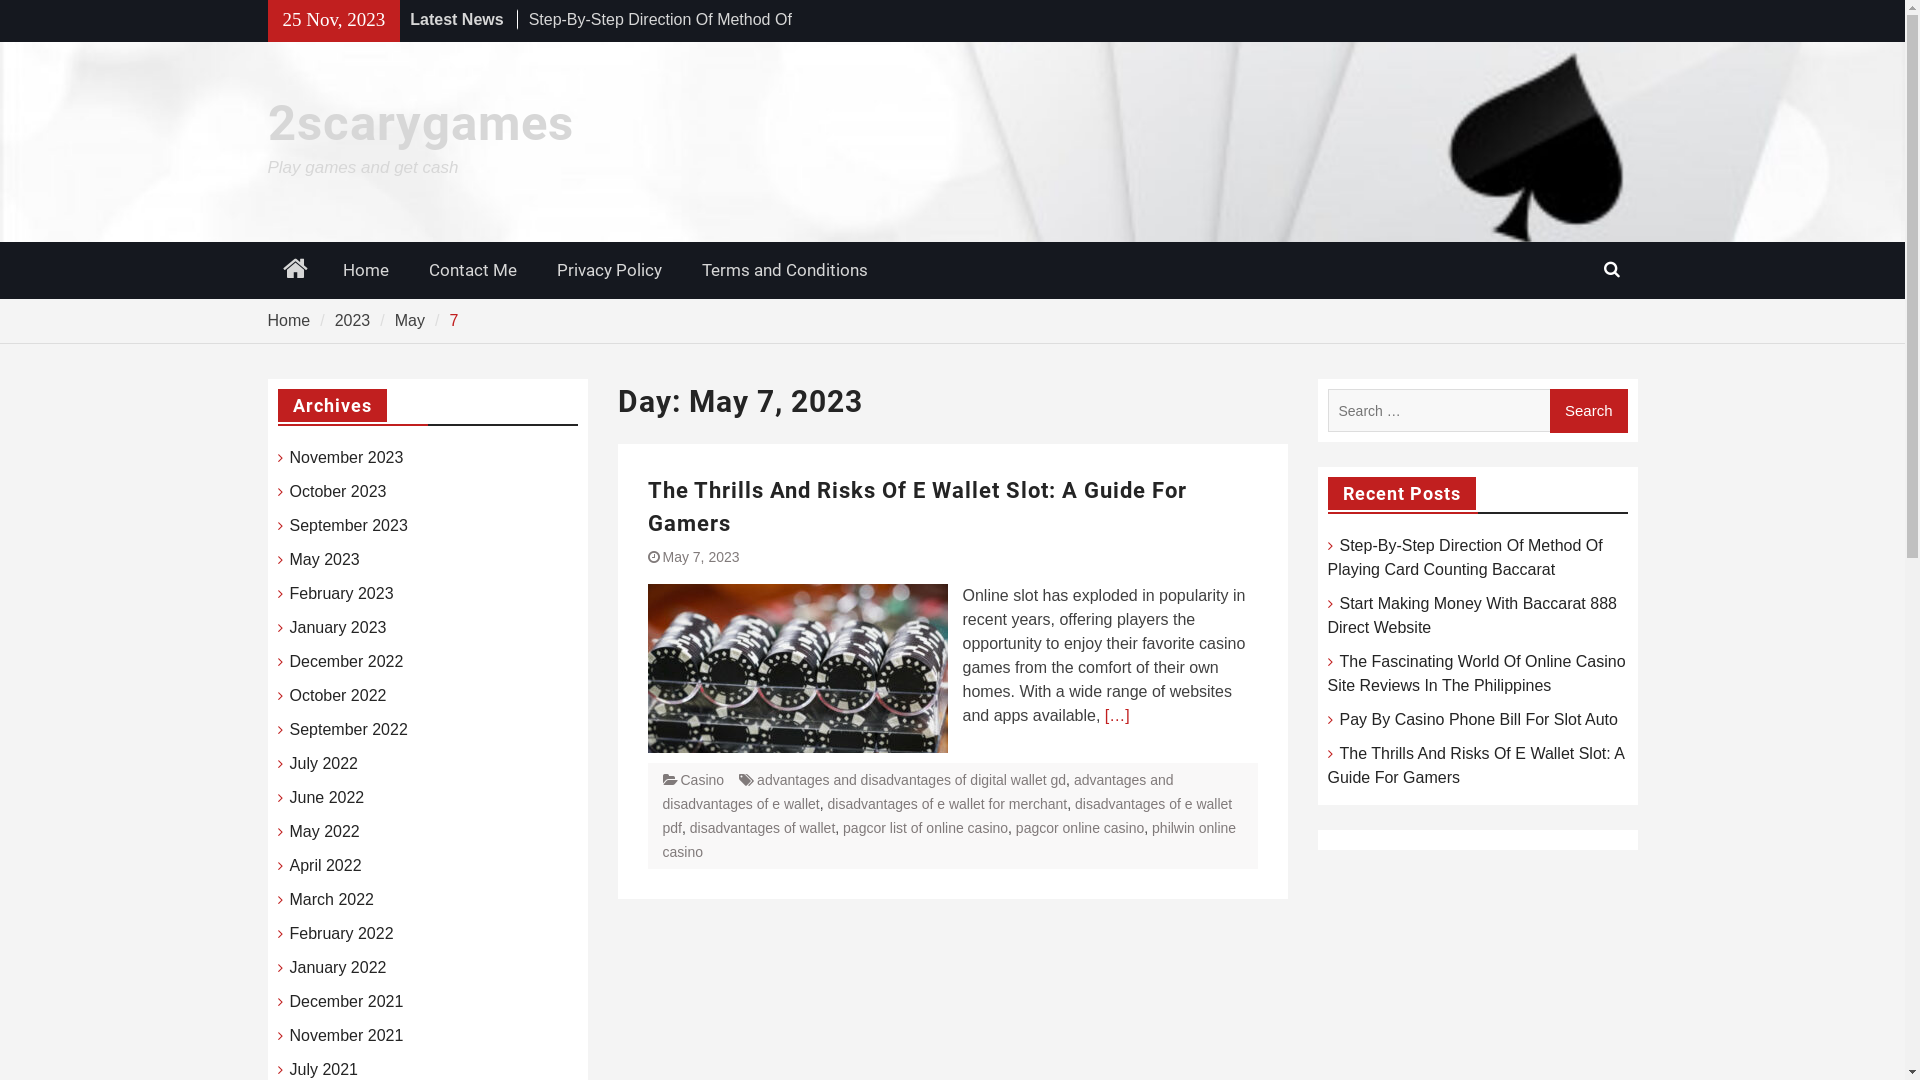  What do you see at coordinates (324, 764) in the screenshot?
I see `July 2022` at bounding box center [324, 764].